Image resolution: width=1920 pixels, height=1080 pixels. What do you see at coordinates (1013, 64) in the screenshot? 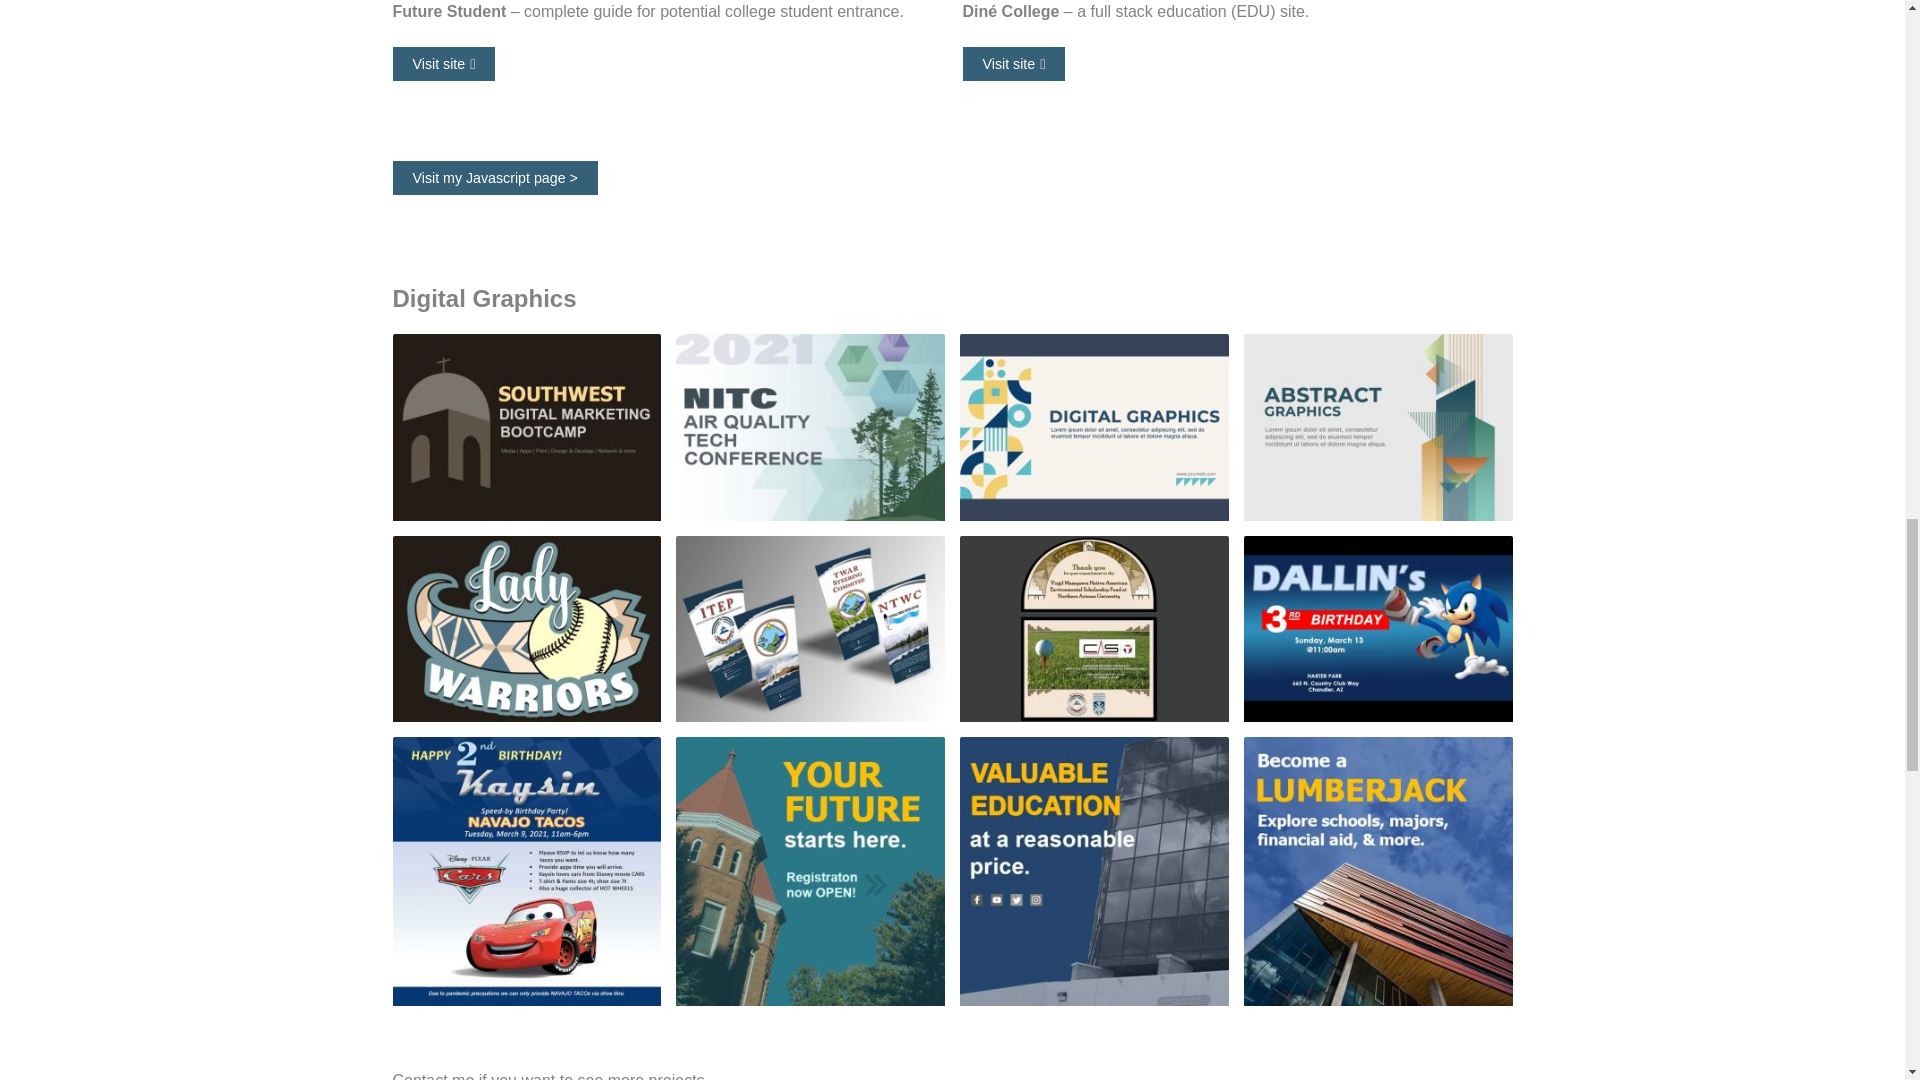
I see `Visit site` at bounding box center [1013, 64].